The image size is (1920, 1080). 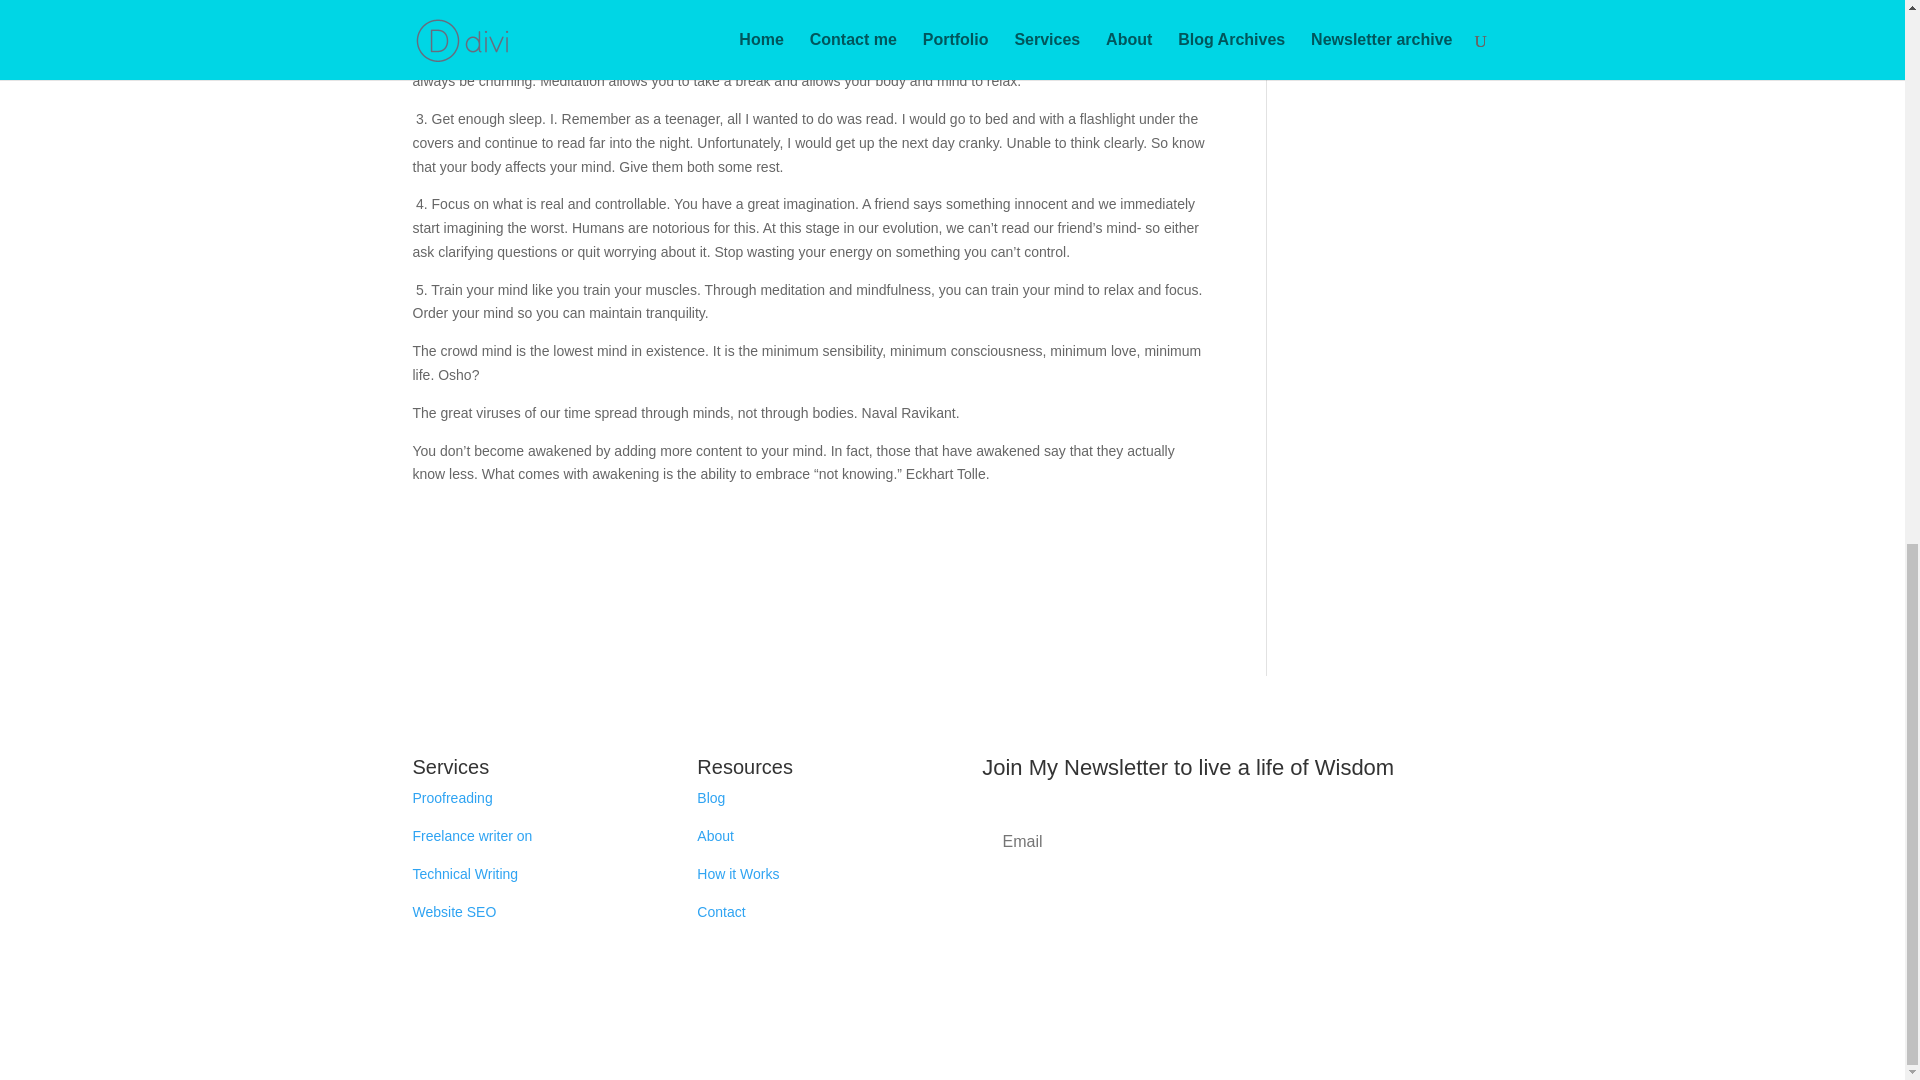 What do you see at coordinates (1236, 904) in the screenshot?
I see `Subscribe` at bounding box center [1236, 904].